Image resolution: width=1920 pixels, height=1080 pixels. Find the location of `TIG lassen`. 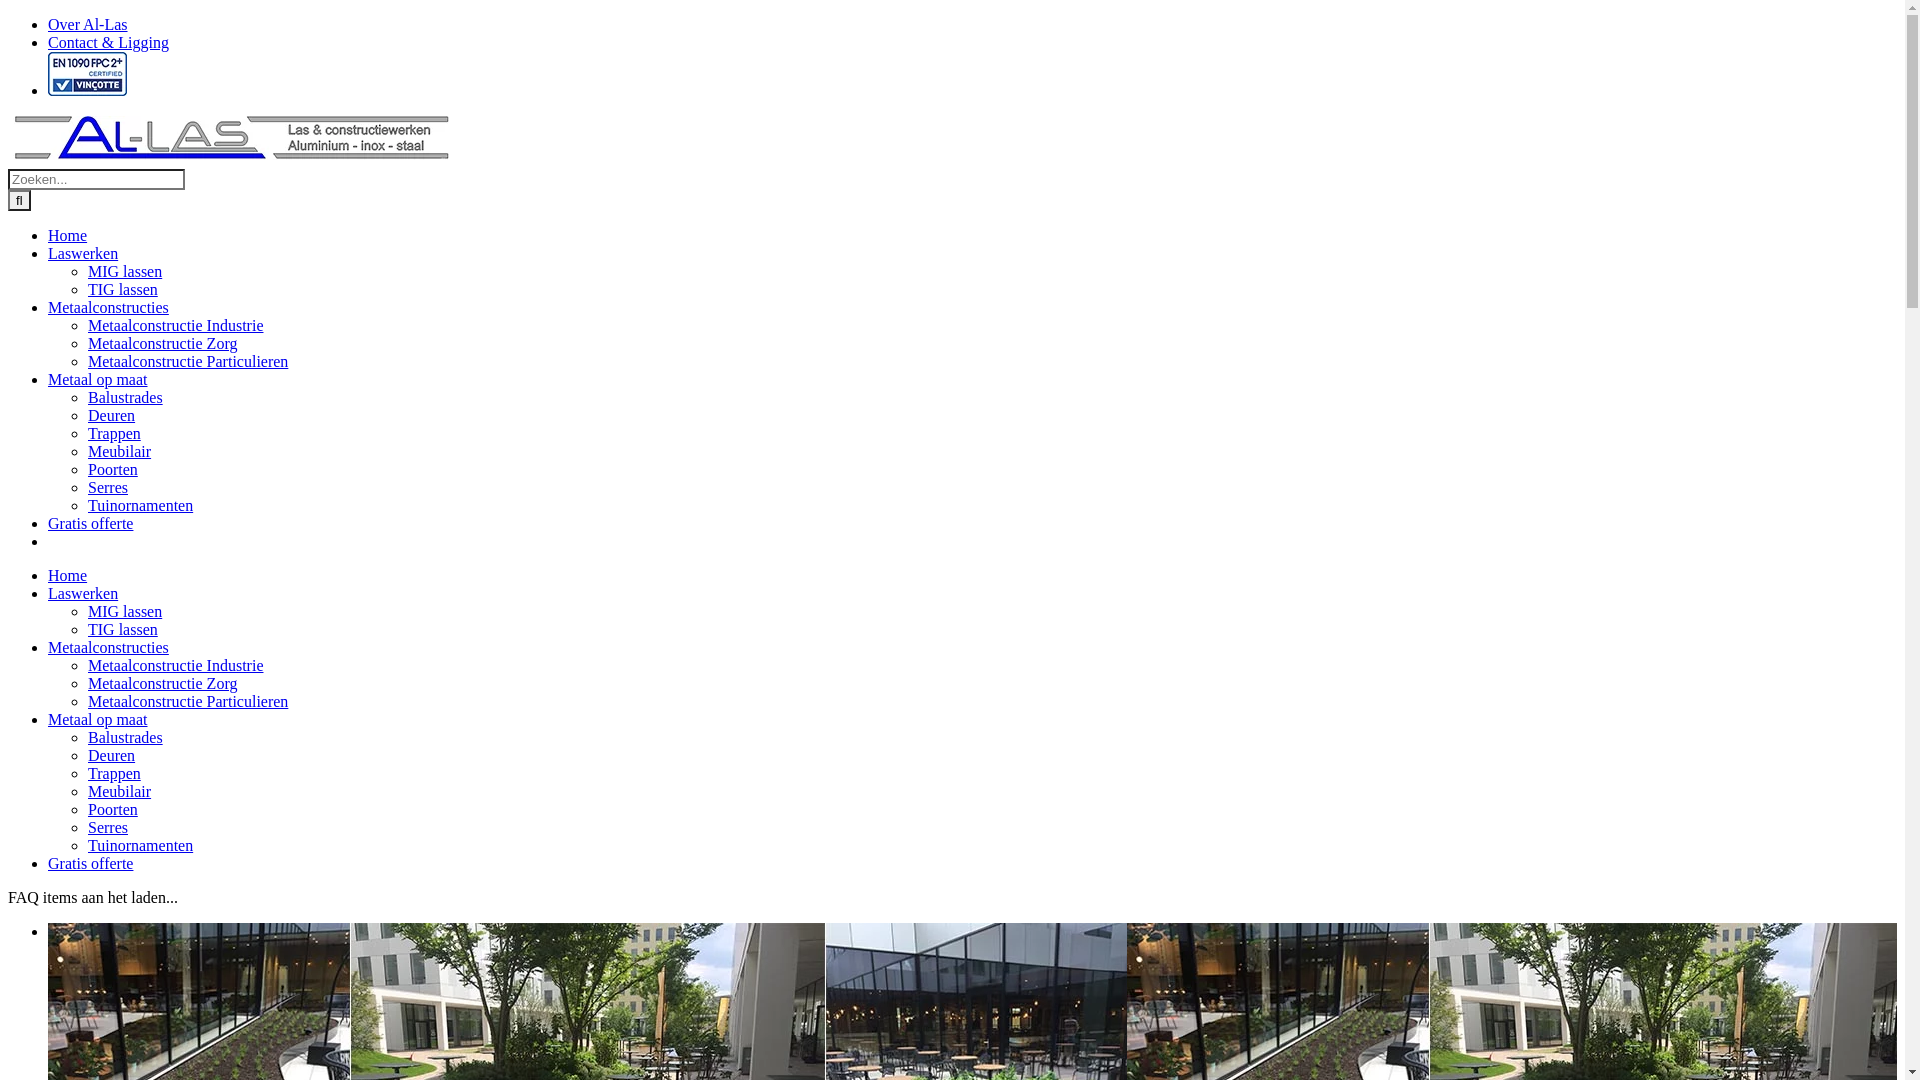

TIG lassen is located at coordinates (123, 630).